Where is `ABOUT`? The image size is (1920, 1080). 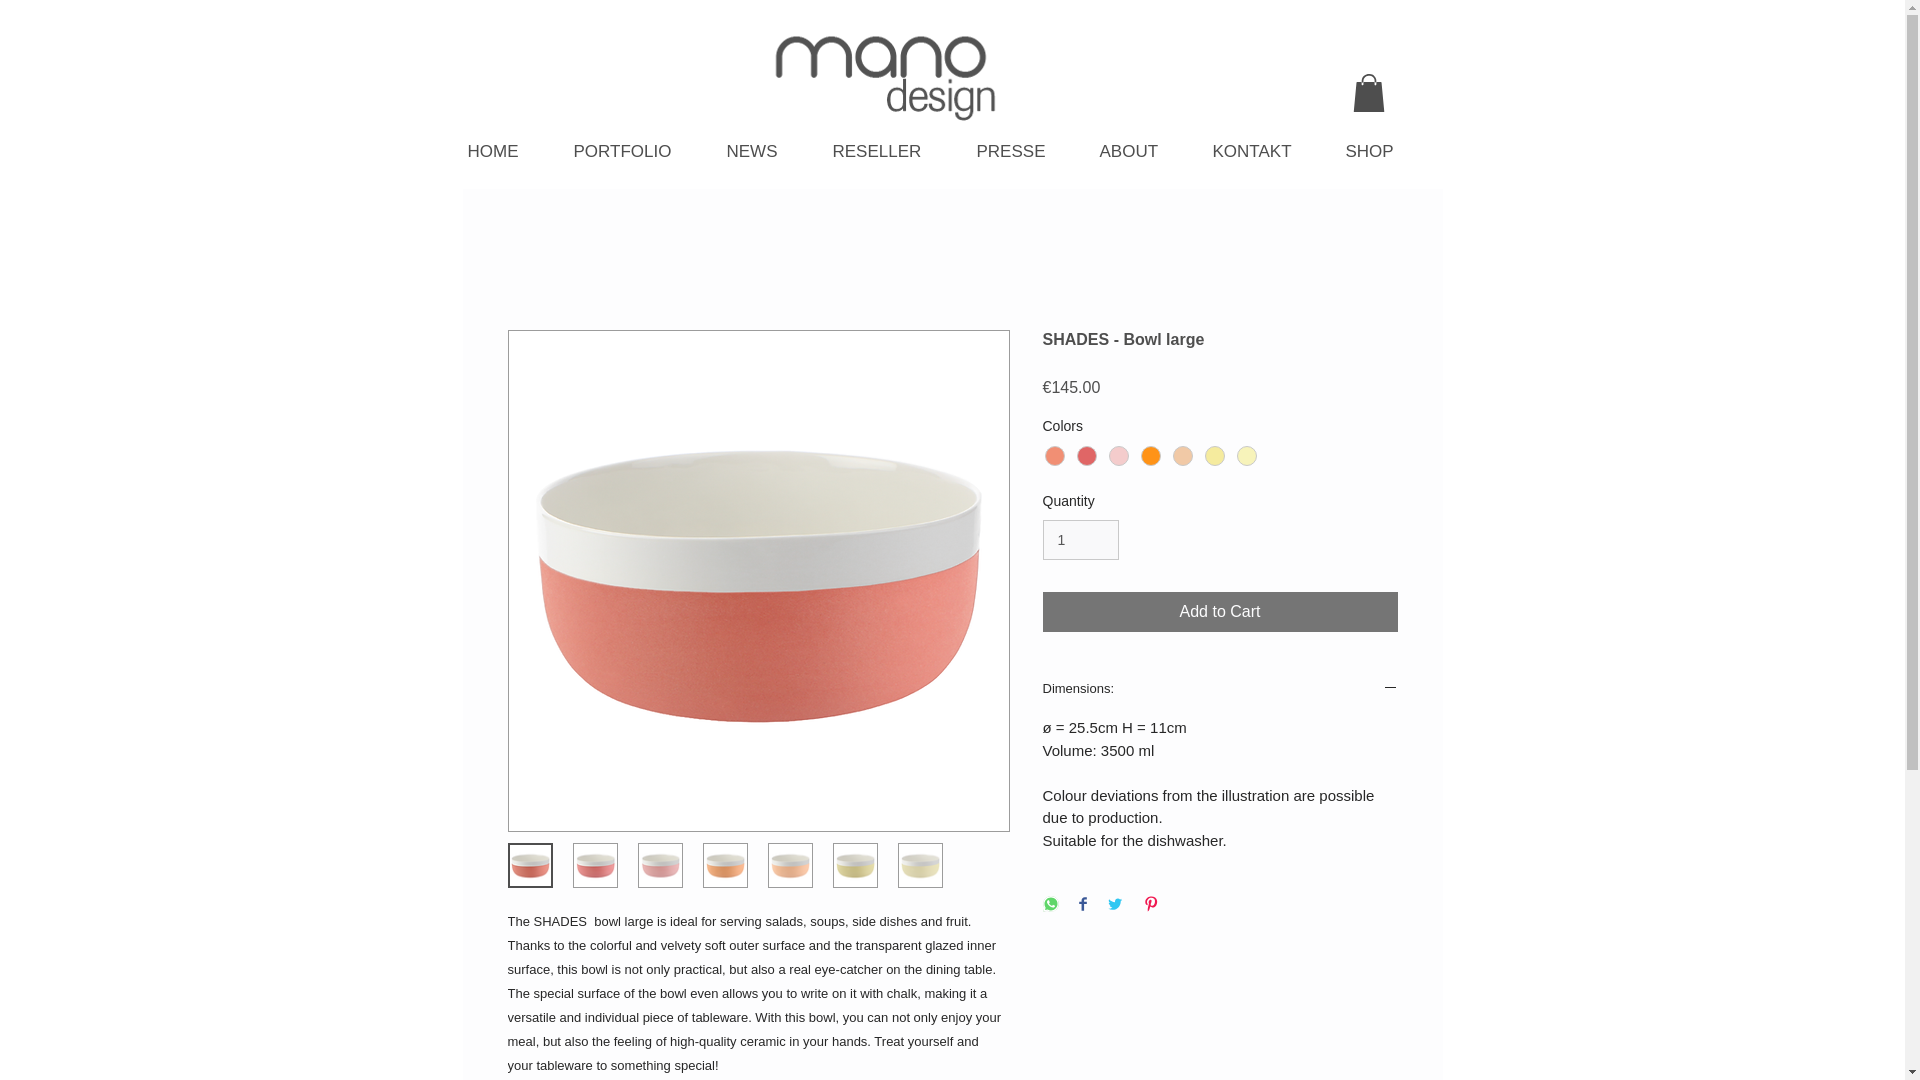 ABOUT is located at coordinates (1146, 151).